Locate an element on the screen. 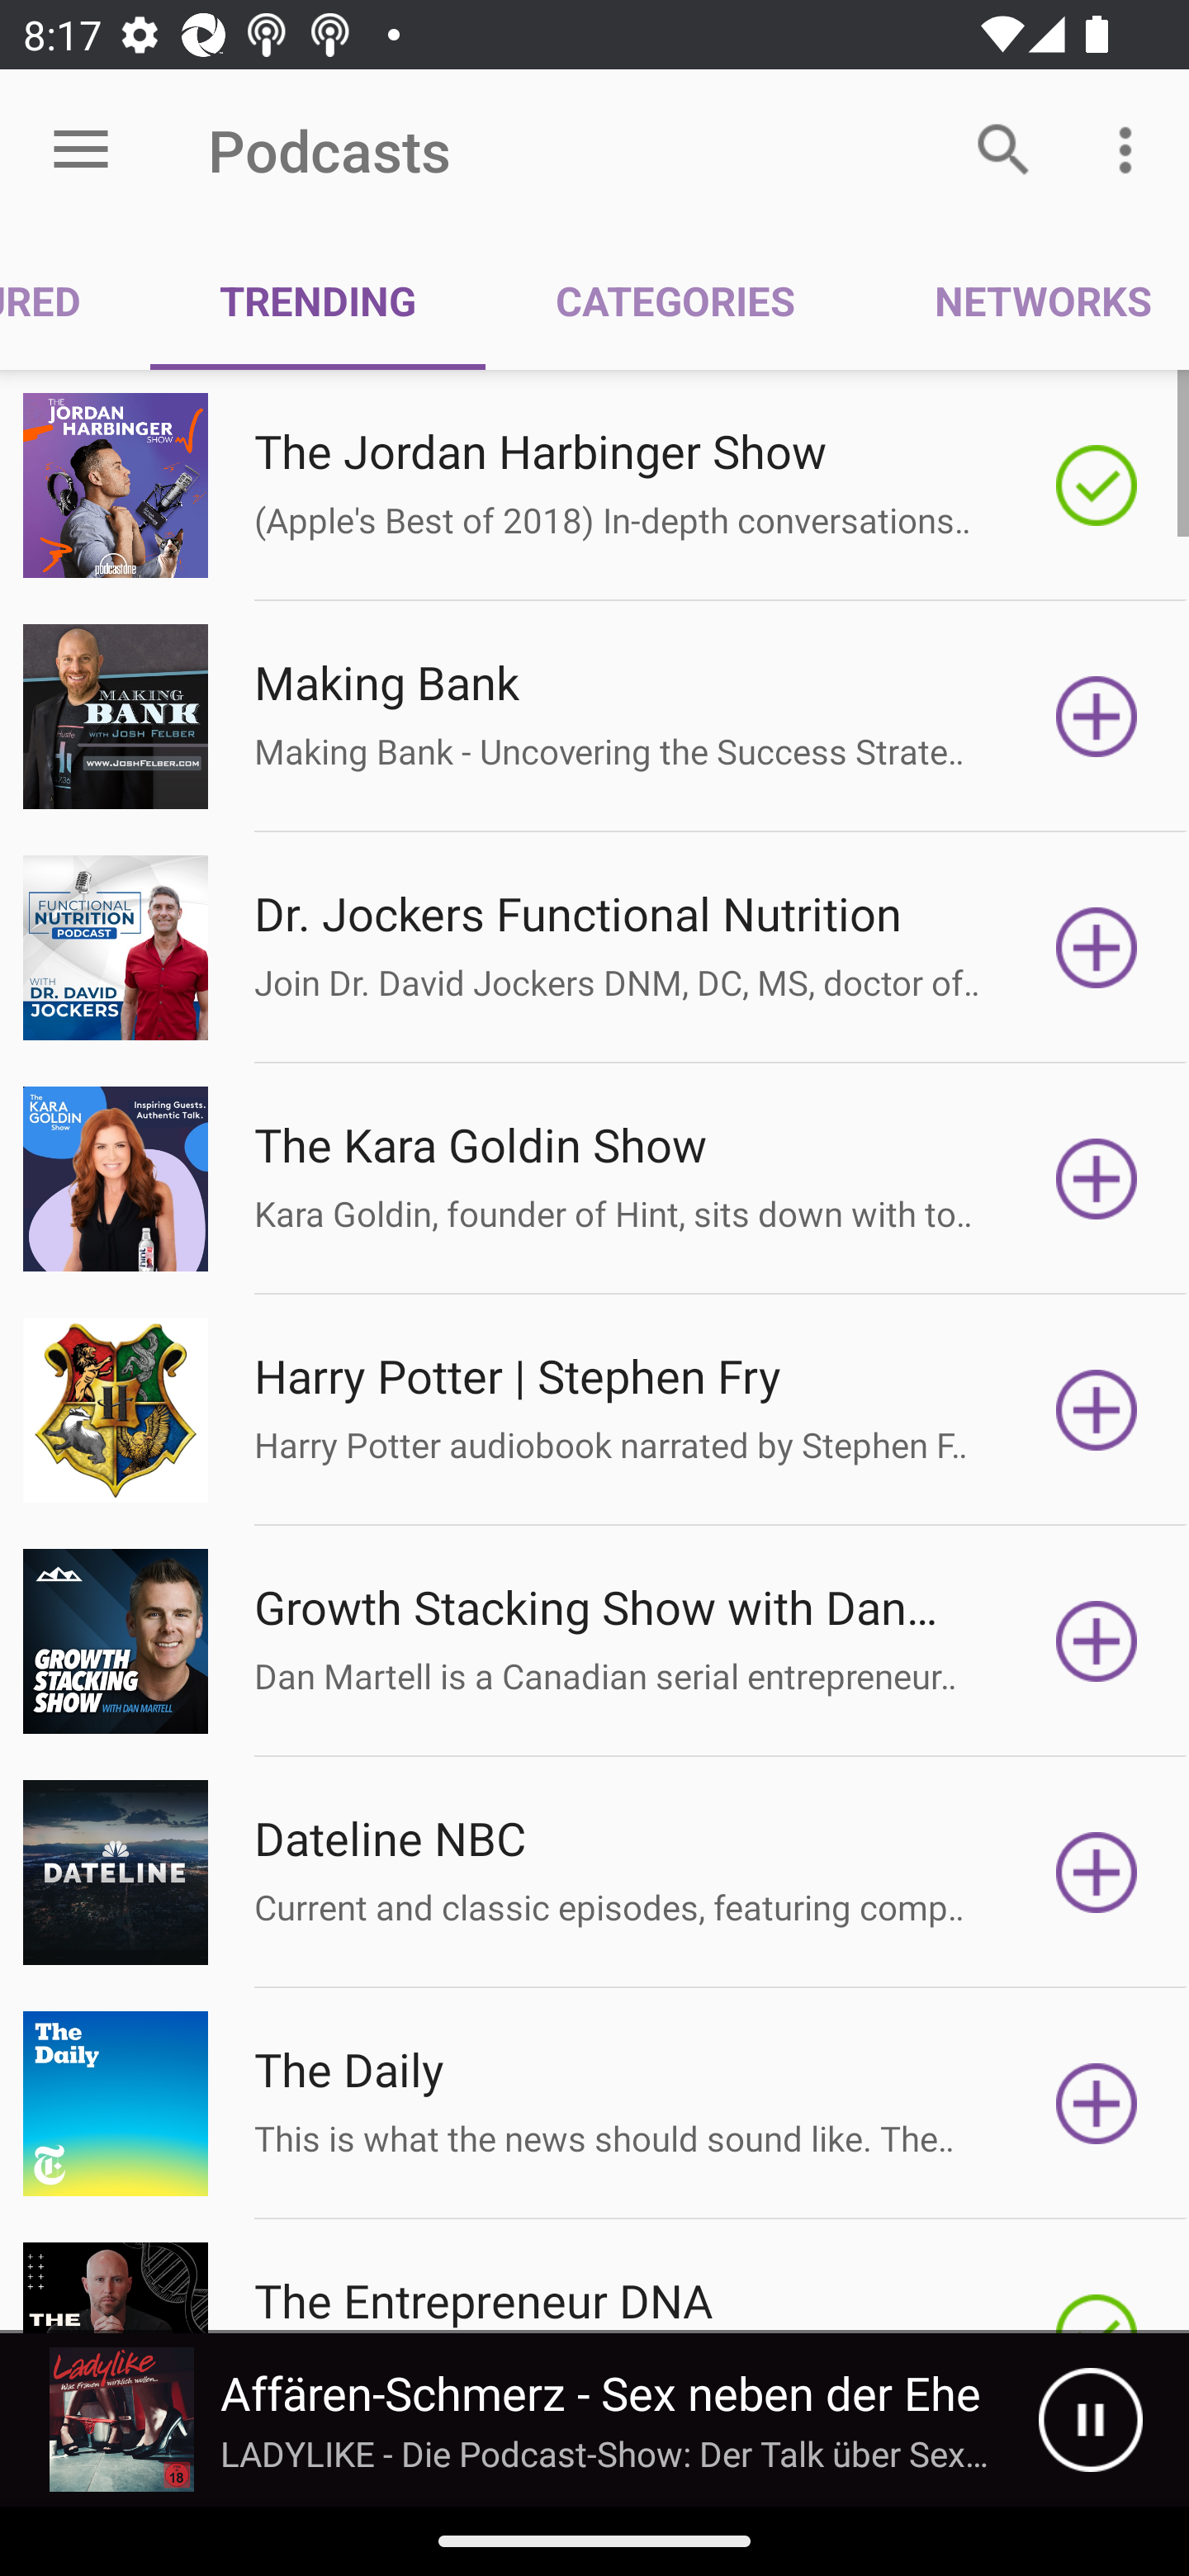 This screenshot has width=1189, height=2576. Open menu is located at coordinates (81, 150).